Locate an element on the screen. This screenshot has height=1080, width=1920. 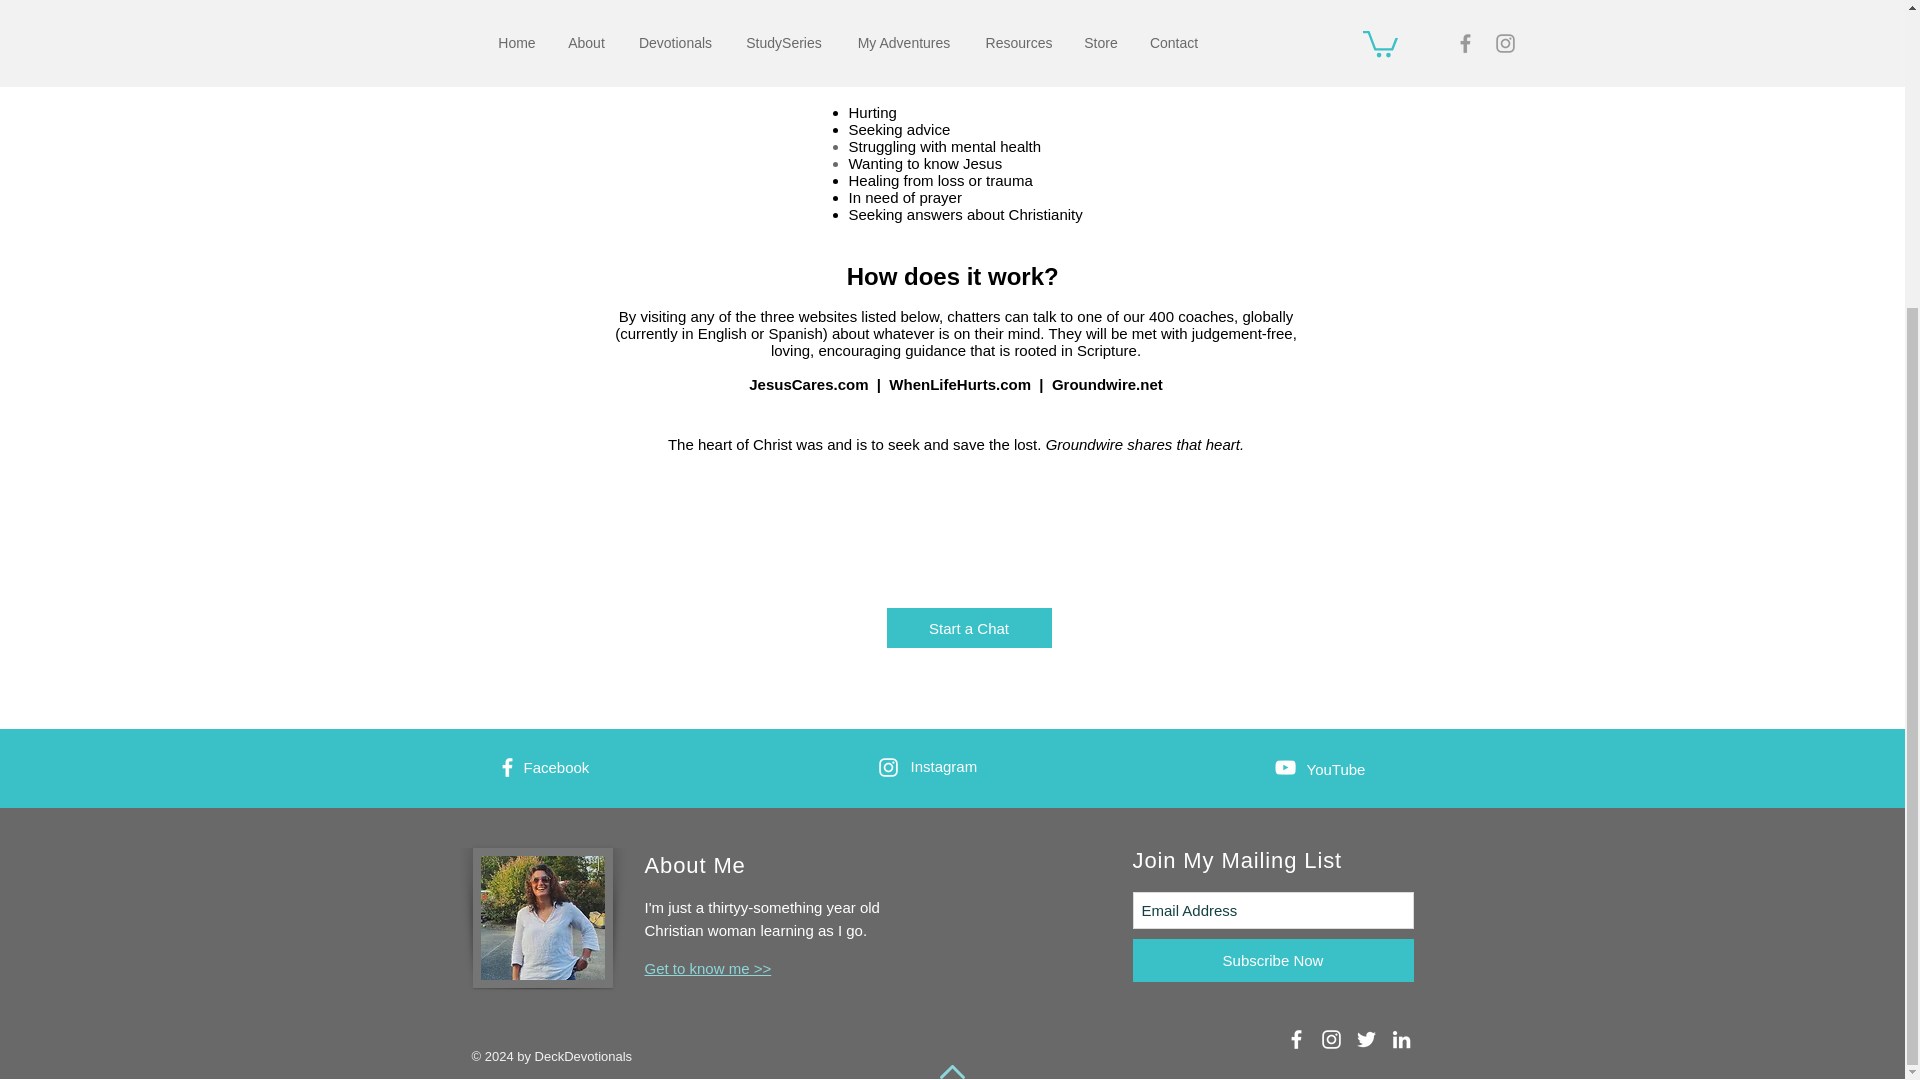
Subscribe Now is located at coordinates (1272, 960).